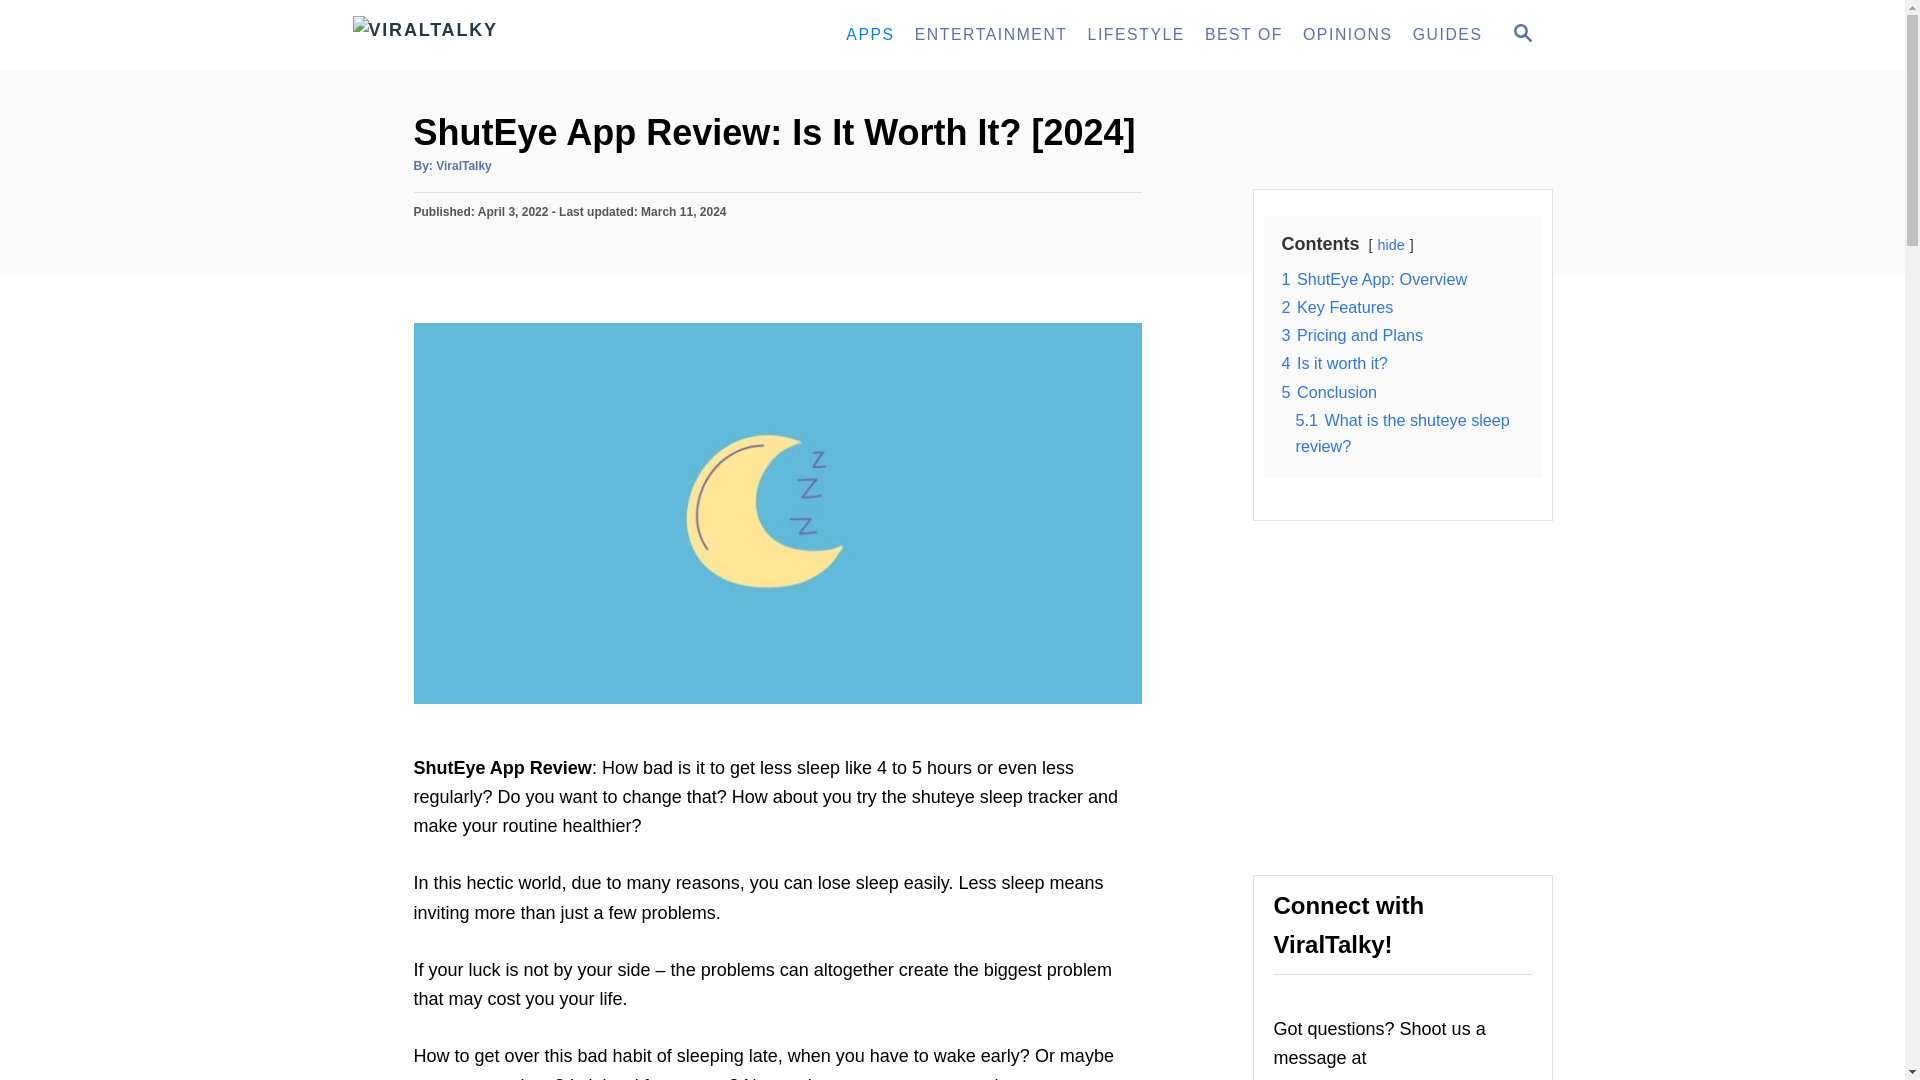 Image resolution: width=1920 pixels, height=1080 pixels. What do you see at coordinates (1448, 35) in the screenshot?
I see `GUIDES` at bounding box center [1448, 35].